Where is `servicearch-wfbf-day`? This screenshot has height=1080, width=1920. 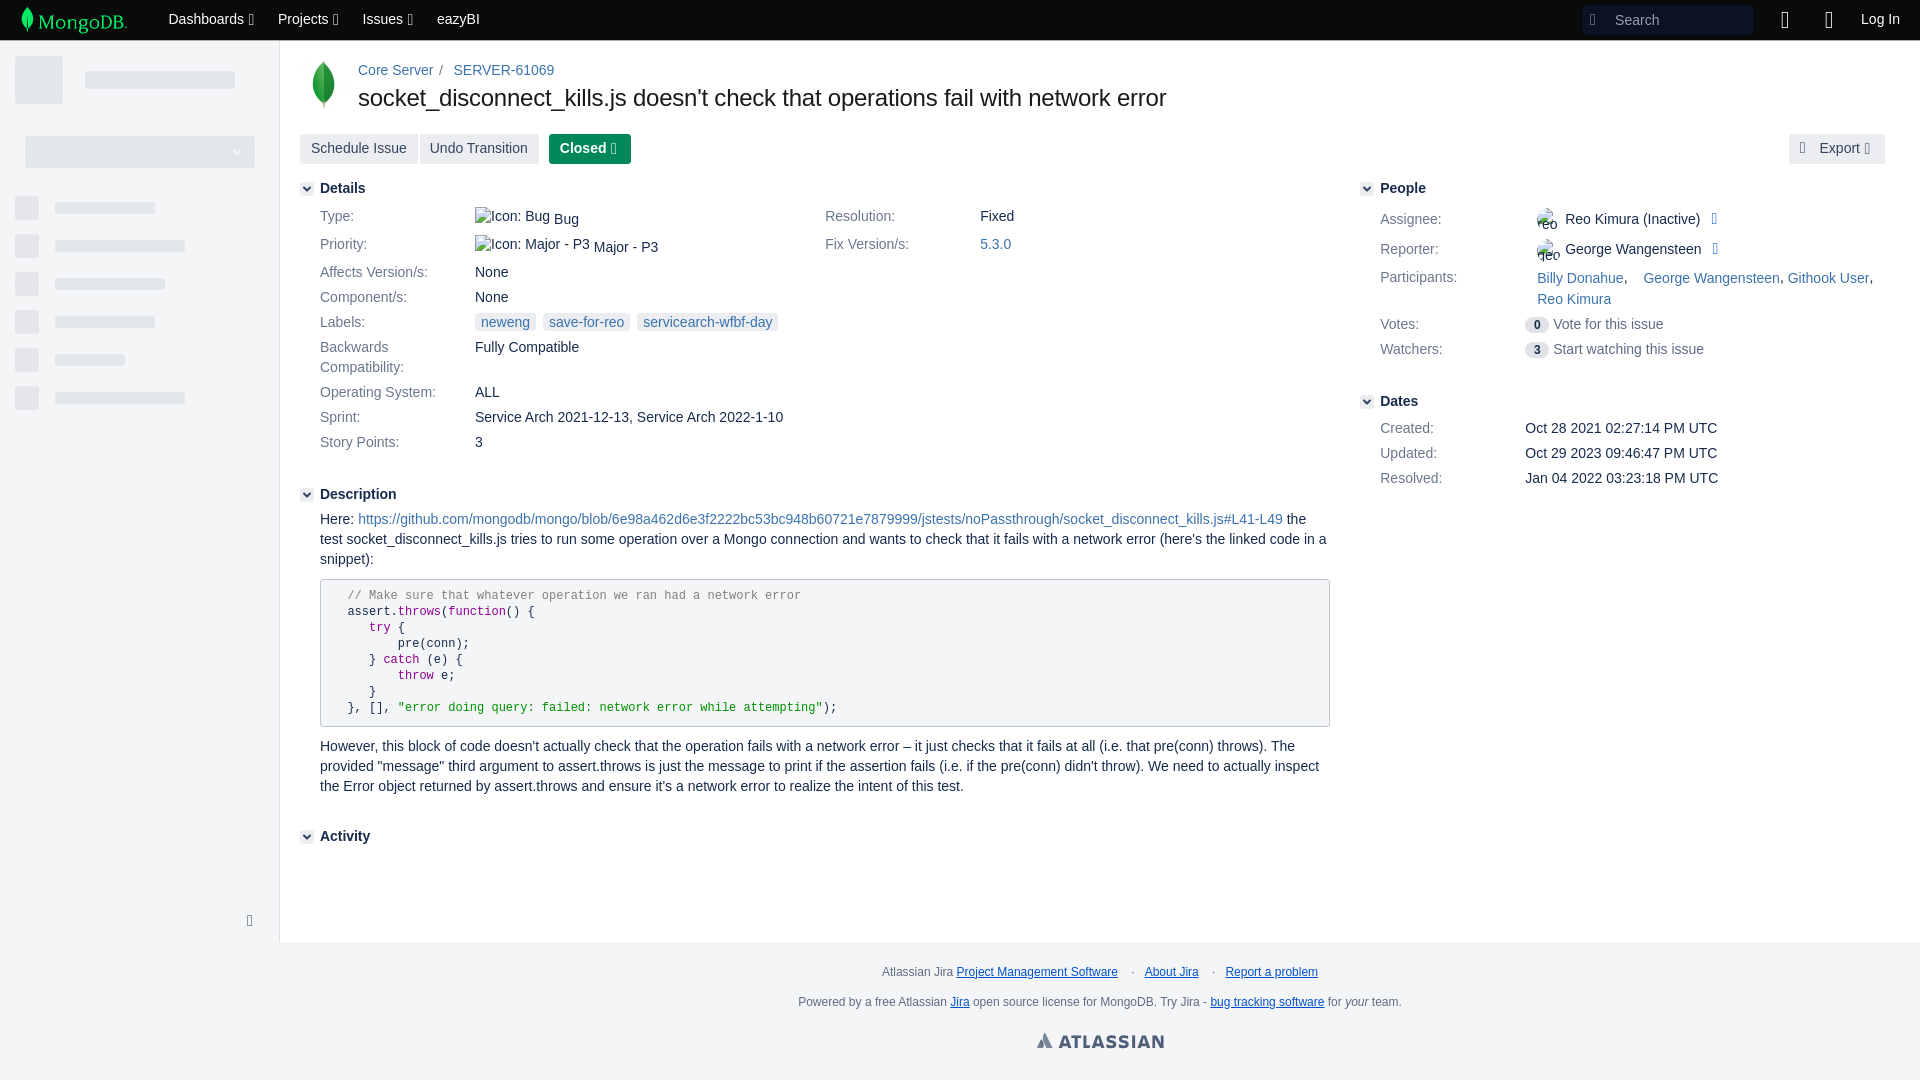 servicearch-wfbf-day is located at coordinates (707, 322).